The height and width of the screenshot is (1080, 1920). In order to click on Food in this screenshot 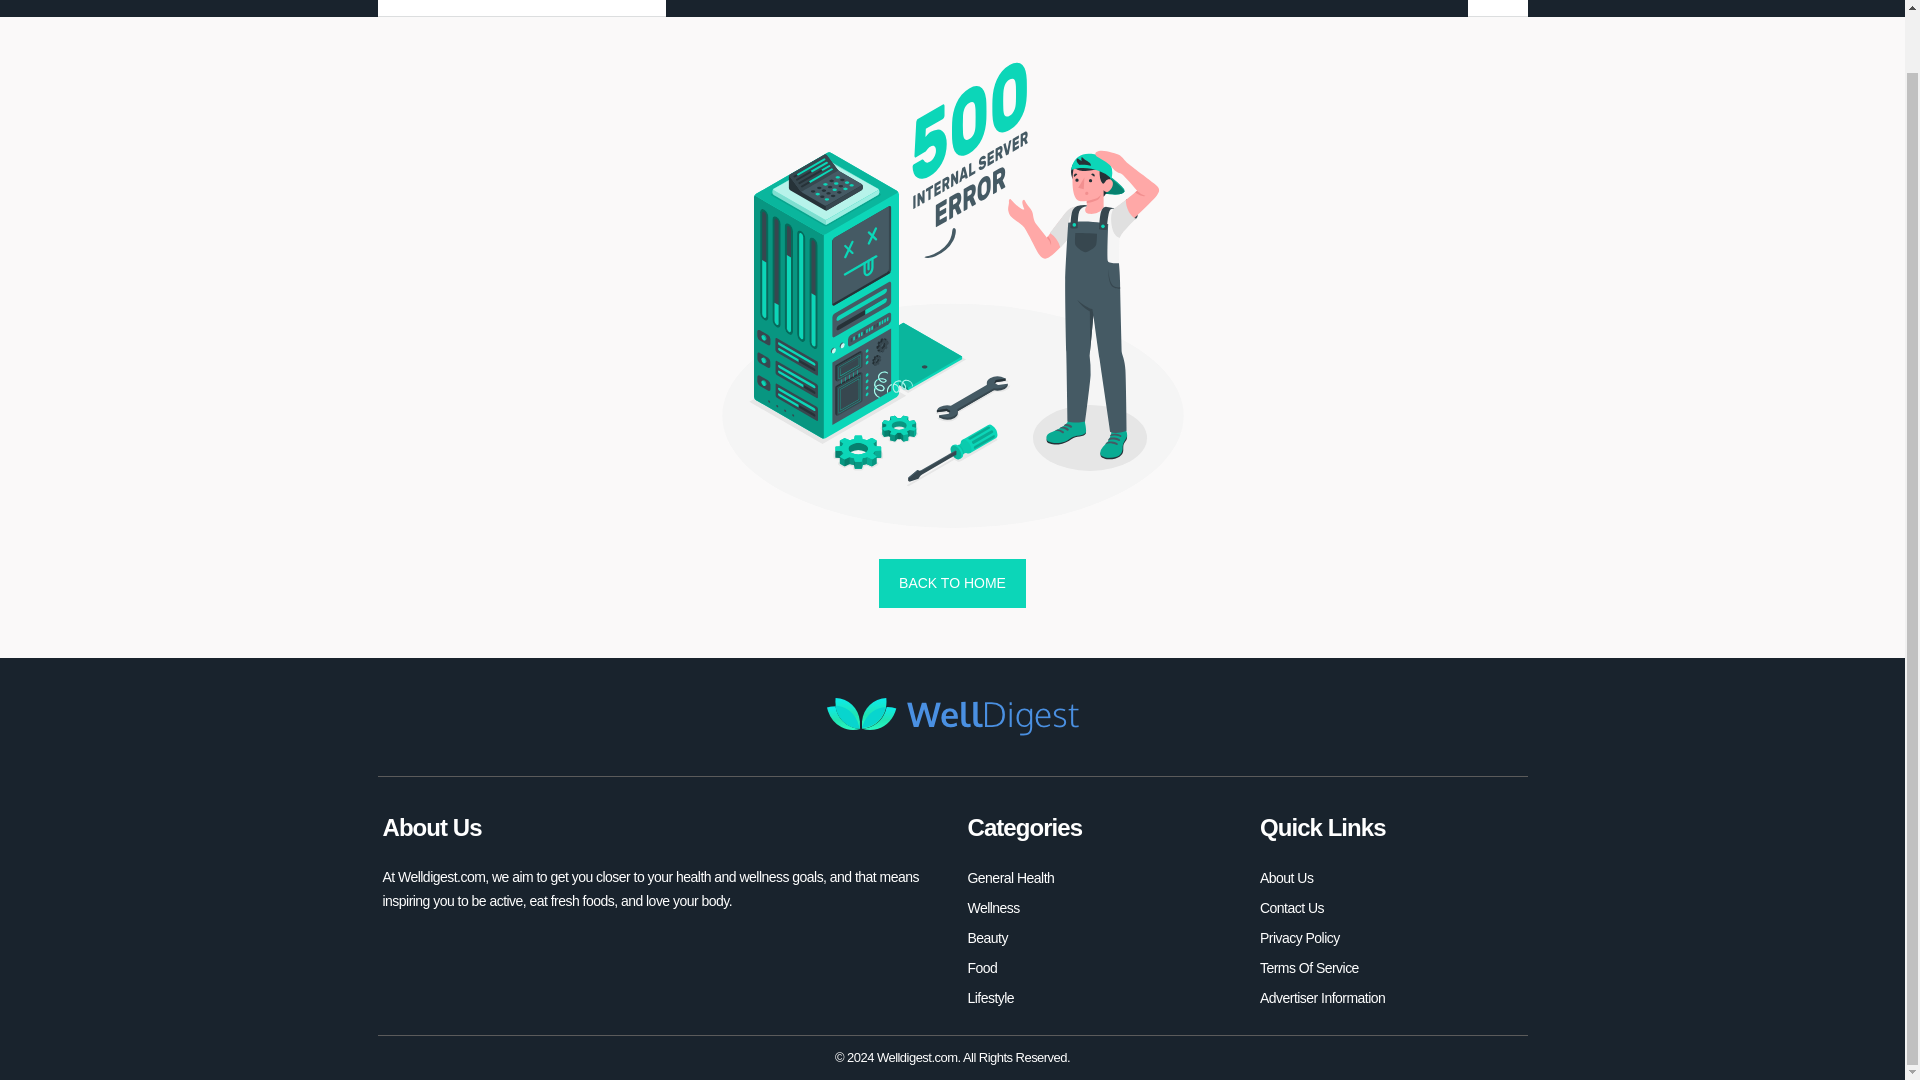, I will do `click(982, 967)`.